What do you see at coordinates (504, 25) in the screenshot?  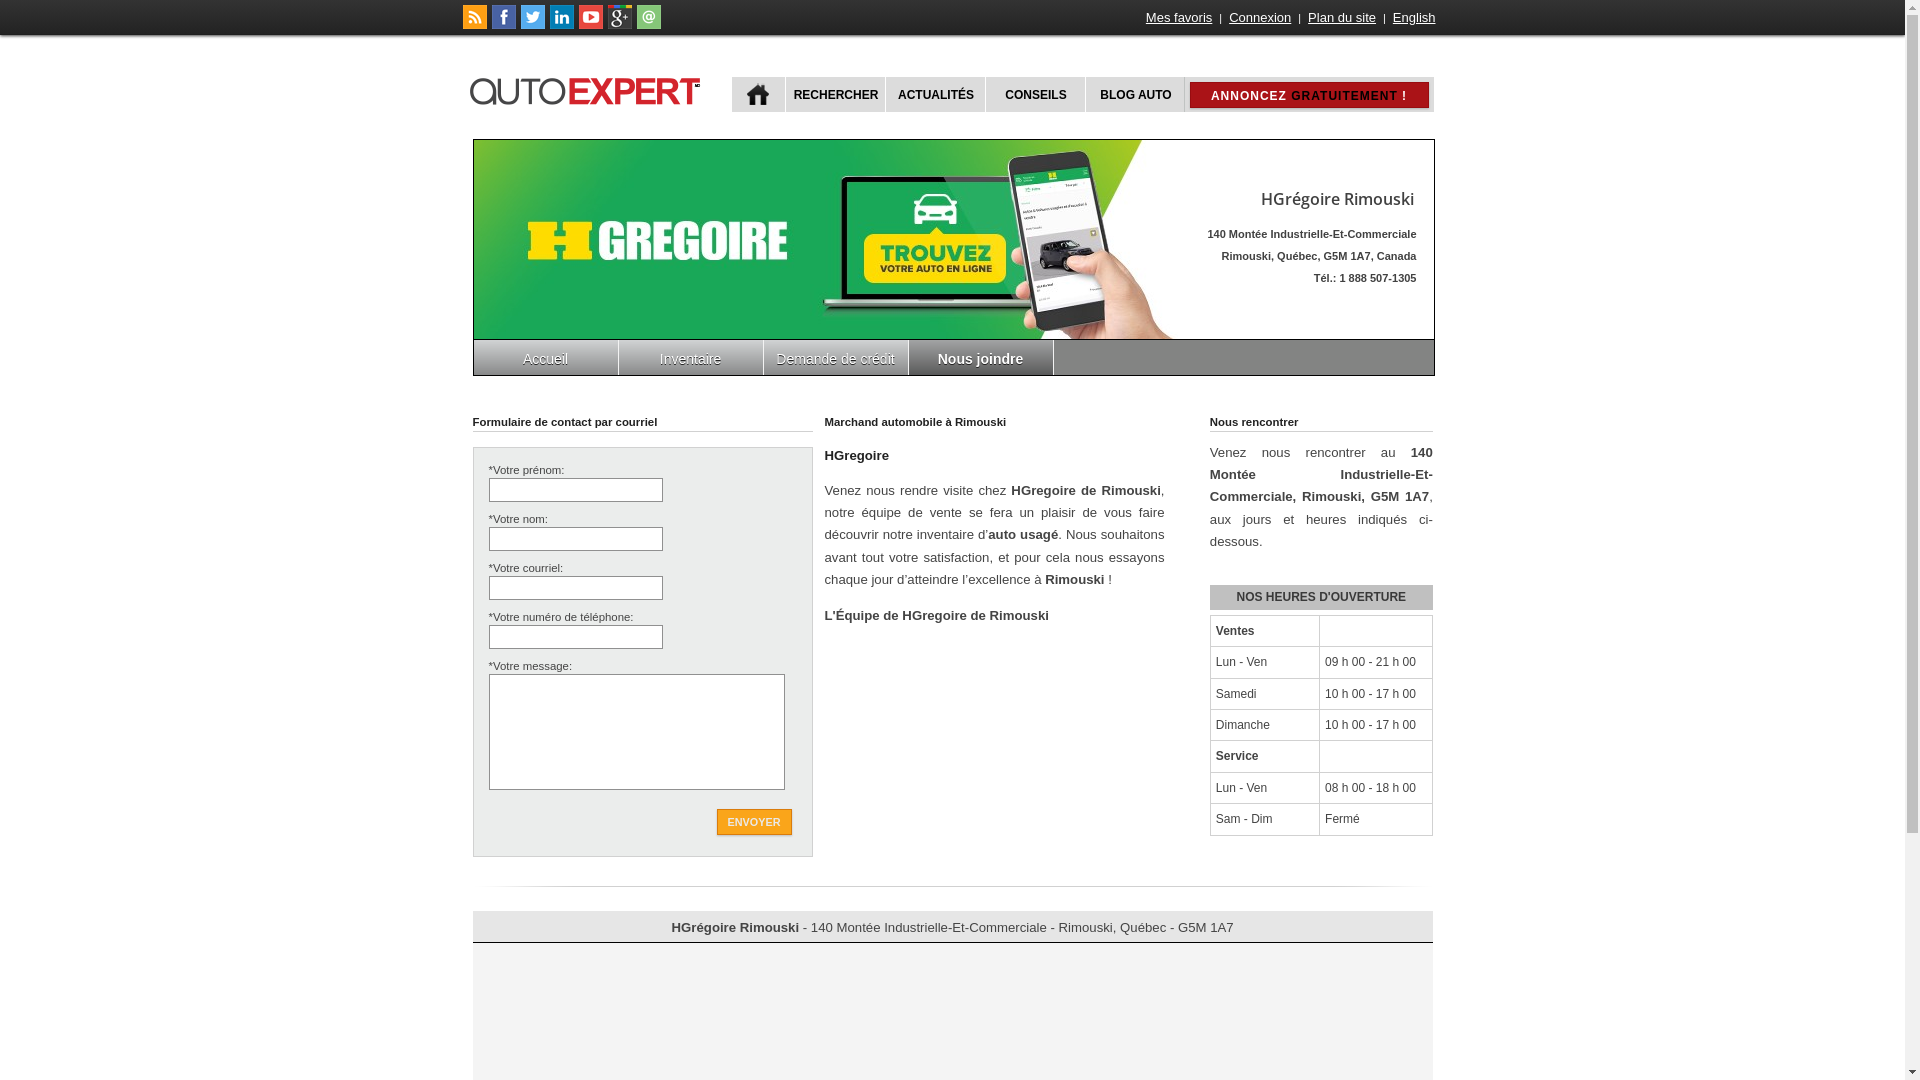 I see `Suivez autoExpert.ca sur Facebook` at bounding box center [504, 25].